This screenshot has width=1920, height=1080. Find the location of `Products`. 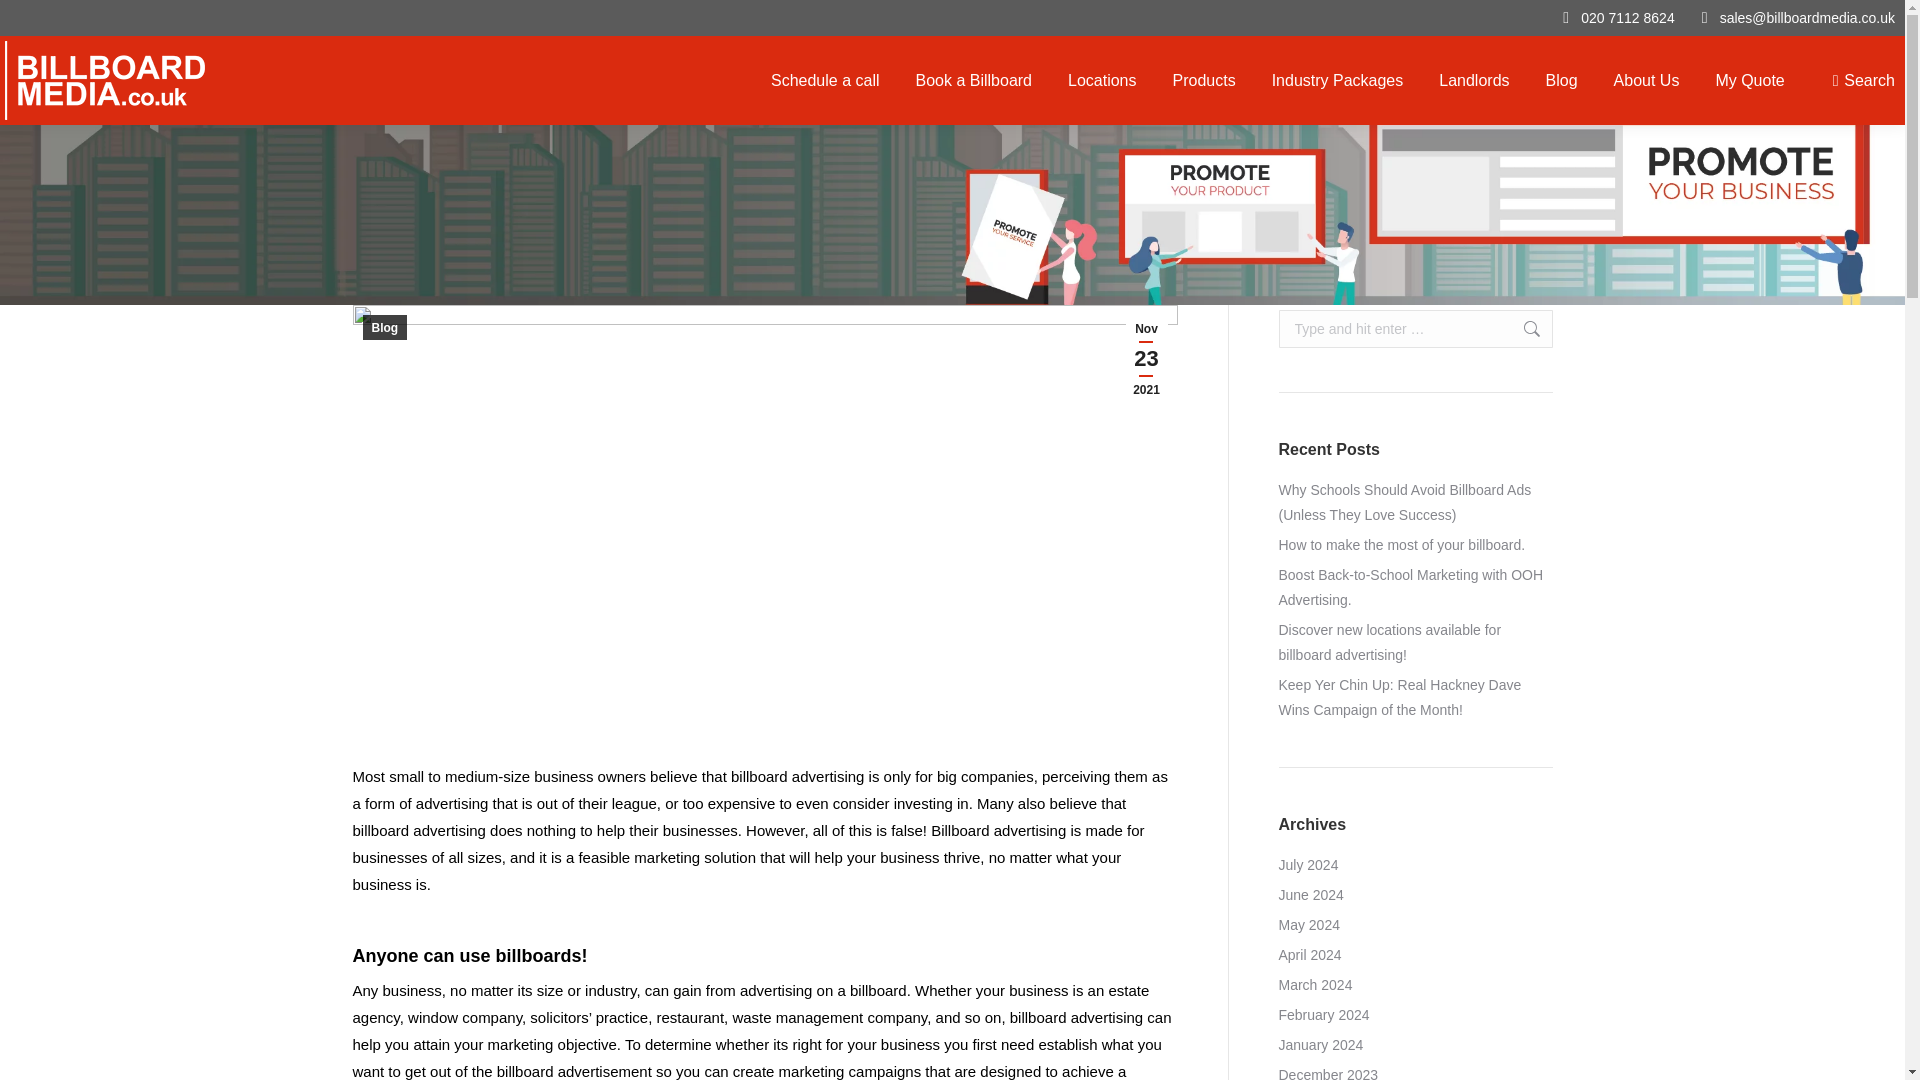

Products is located at coordinates (1202, 80).